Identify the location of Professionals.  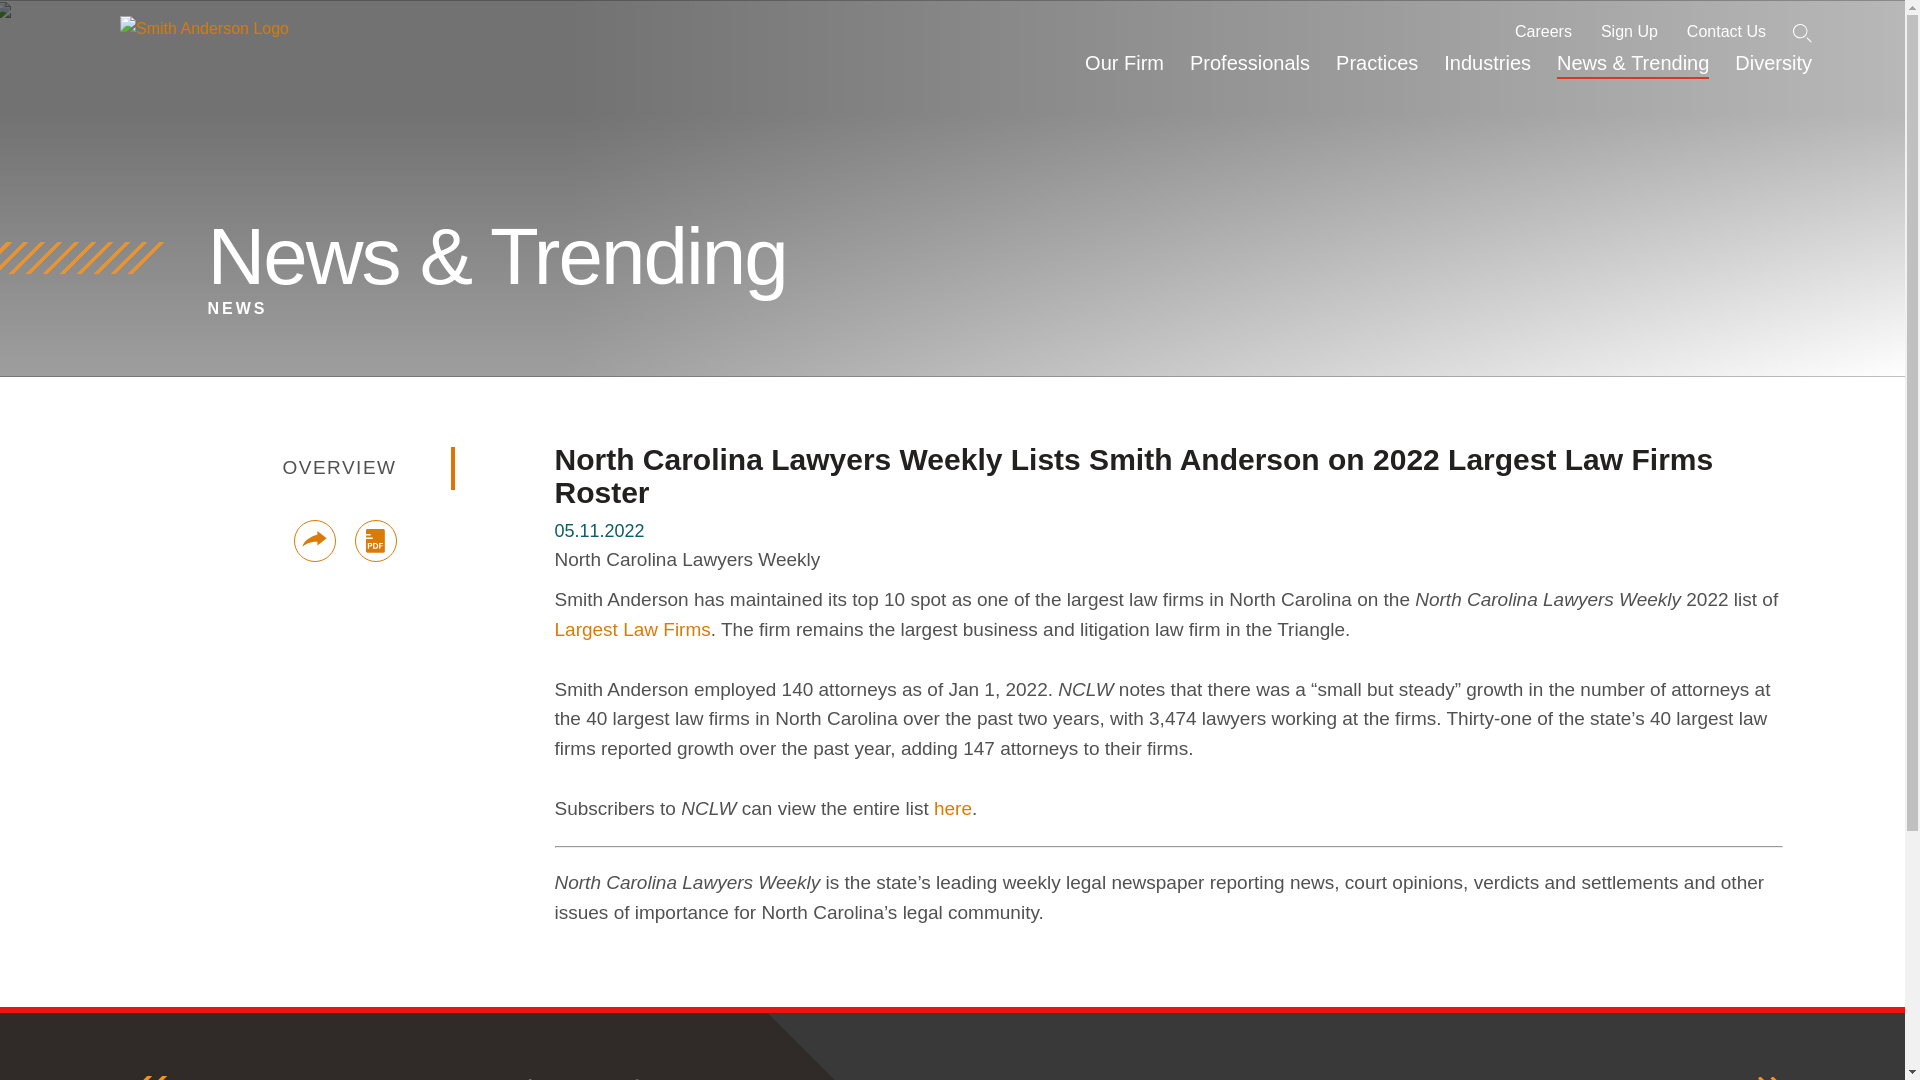
(1249, 72).